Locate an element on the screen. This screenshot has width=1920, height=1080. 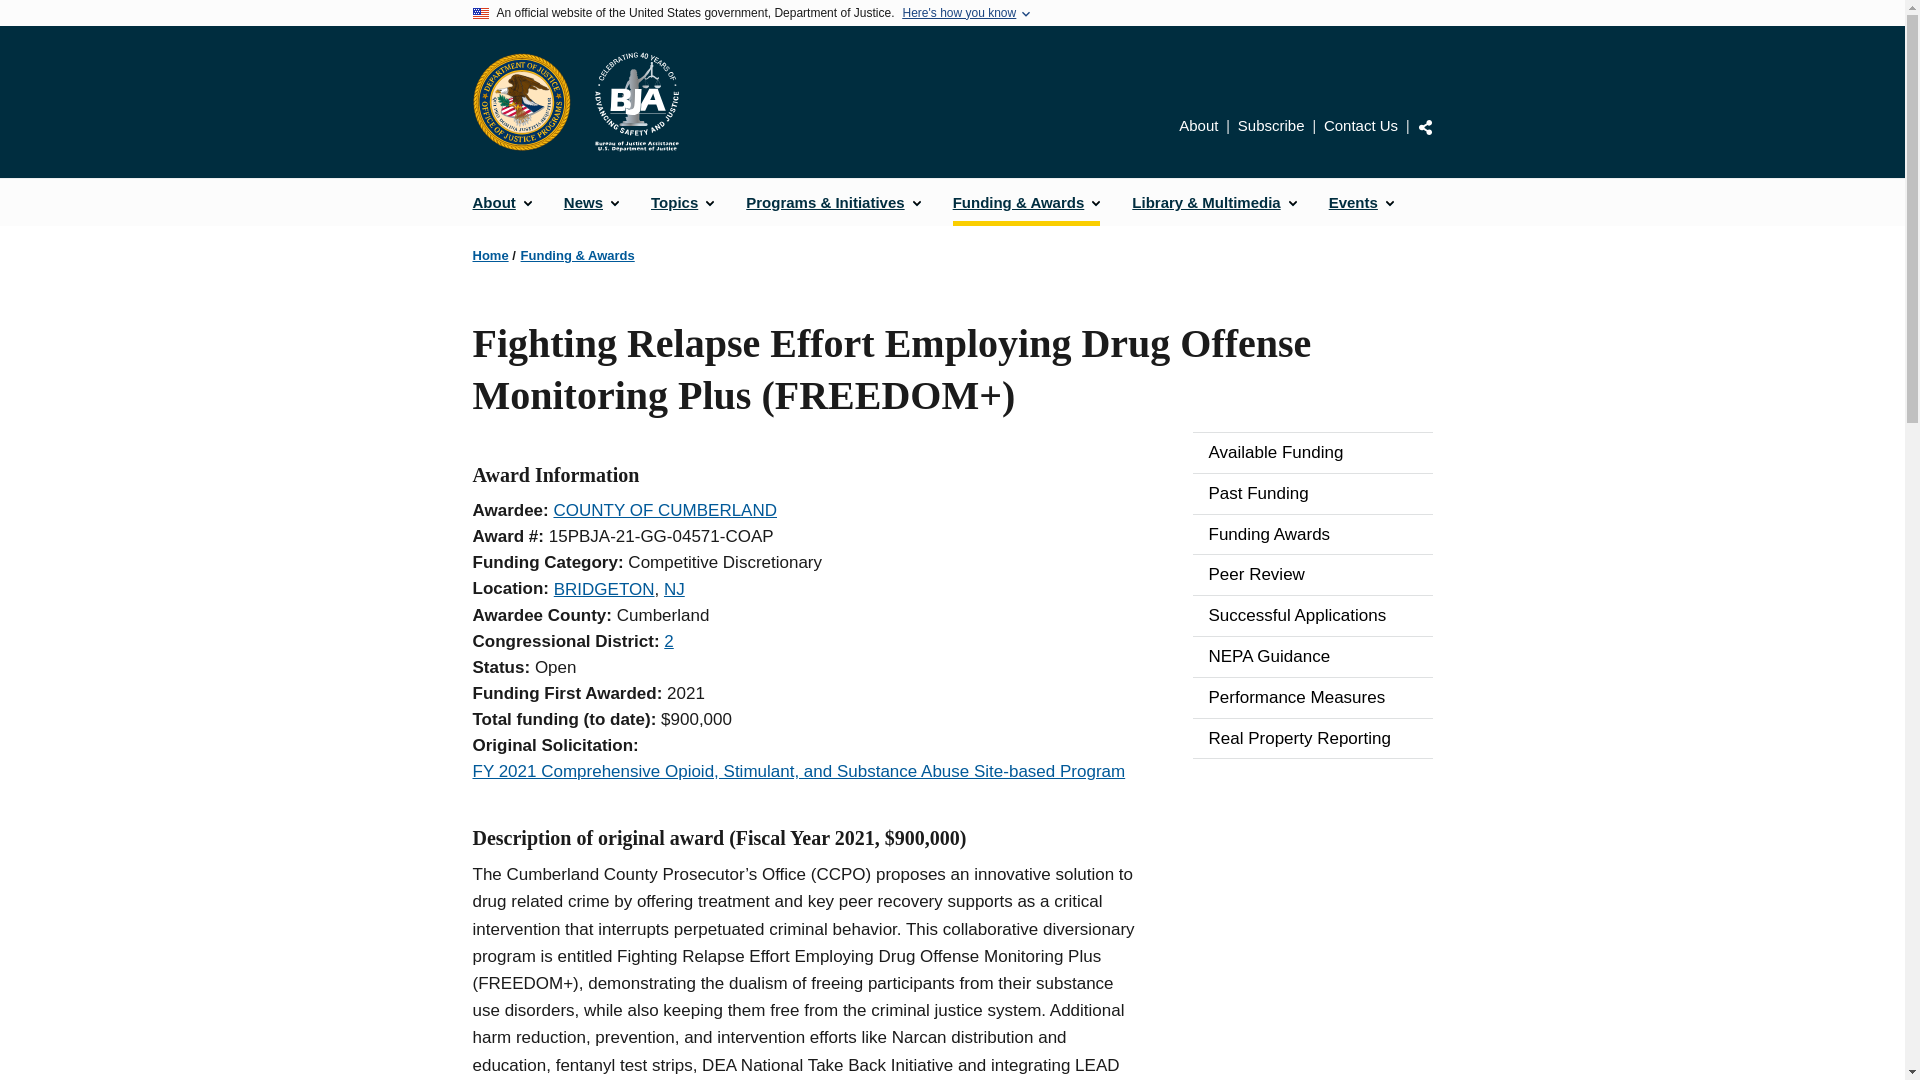
Home is located at coordinates (635, 102).